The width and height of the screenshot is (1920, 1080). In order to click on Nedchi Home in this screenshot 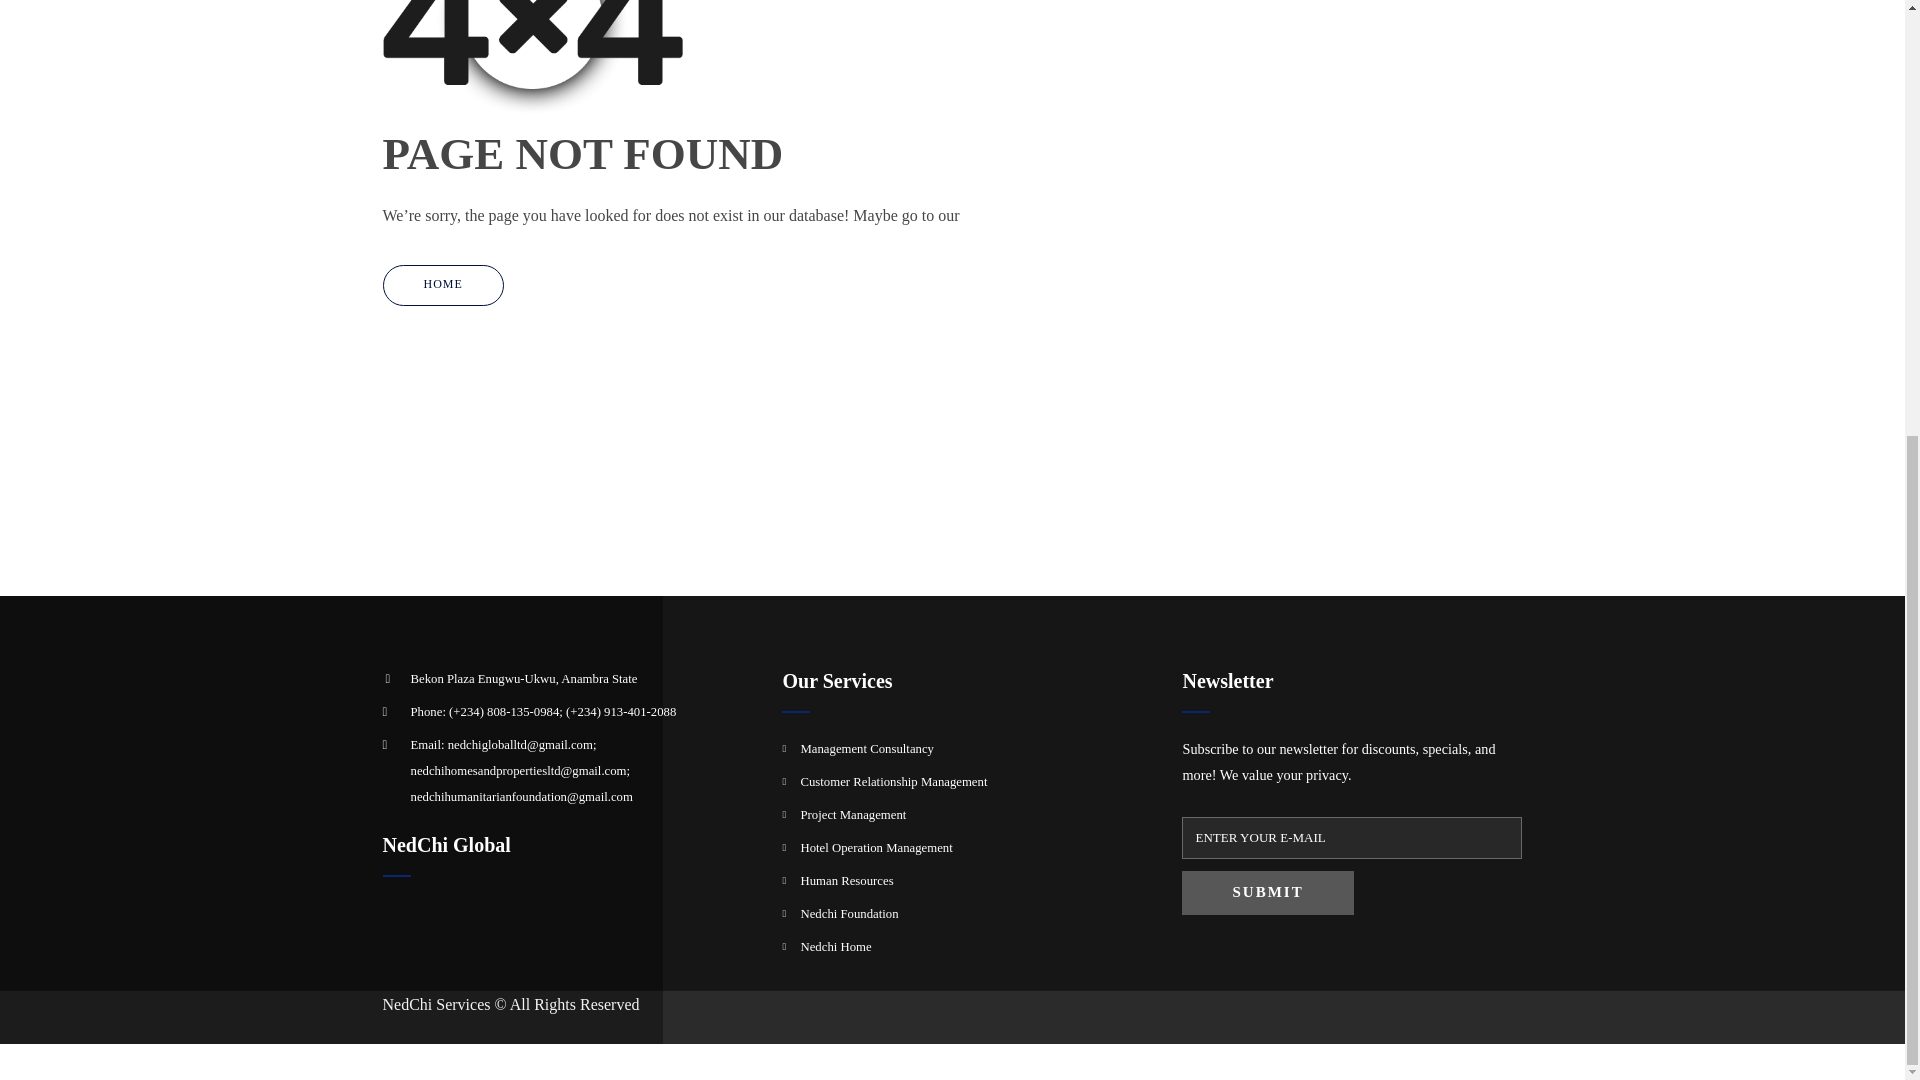, I will do `click(836, 946)`.